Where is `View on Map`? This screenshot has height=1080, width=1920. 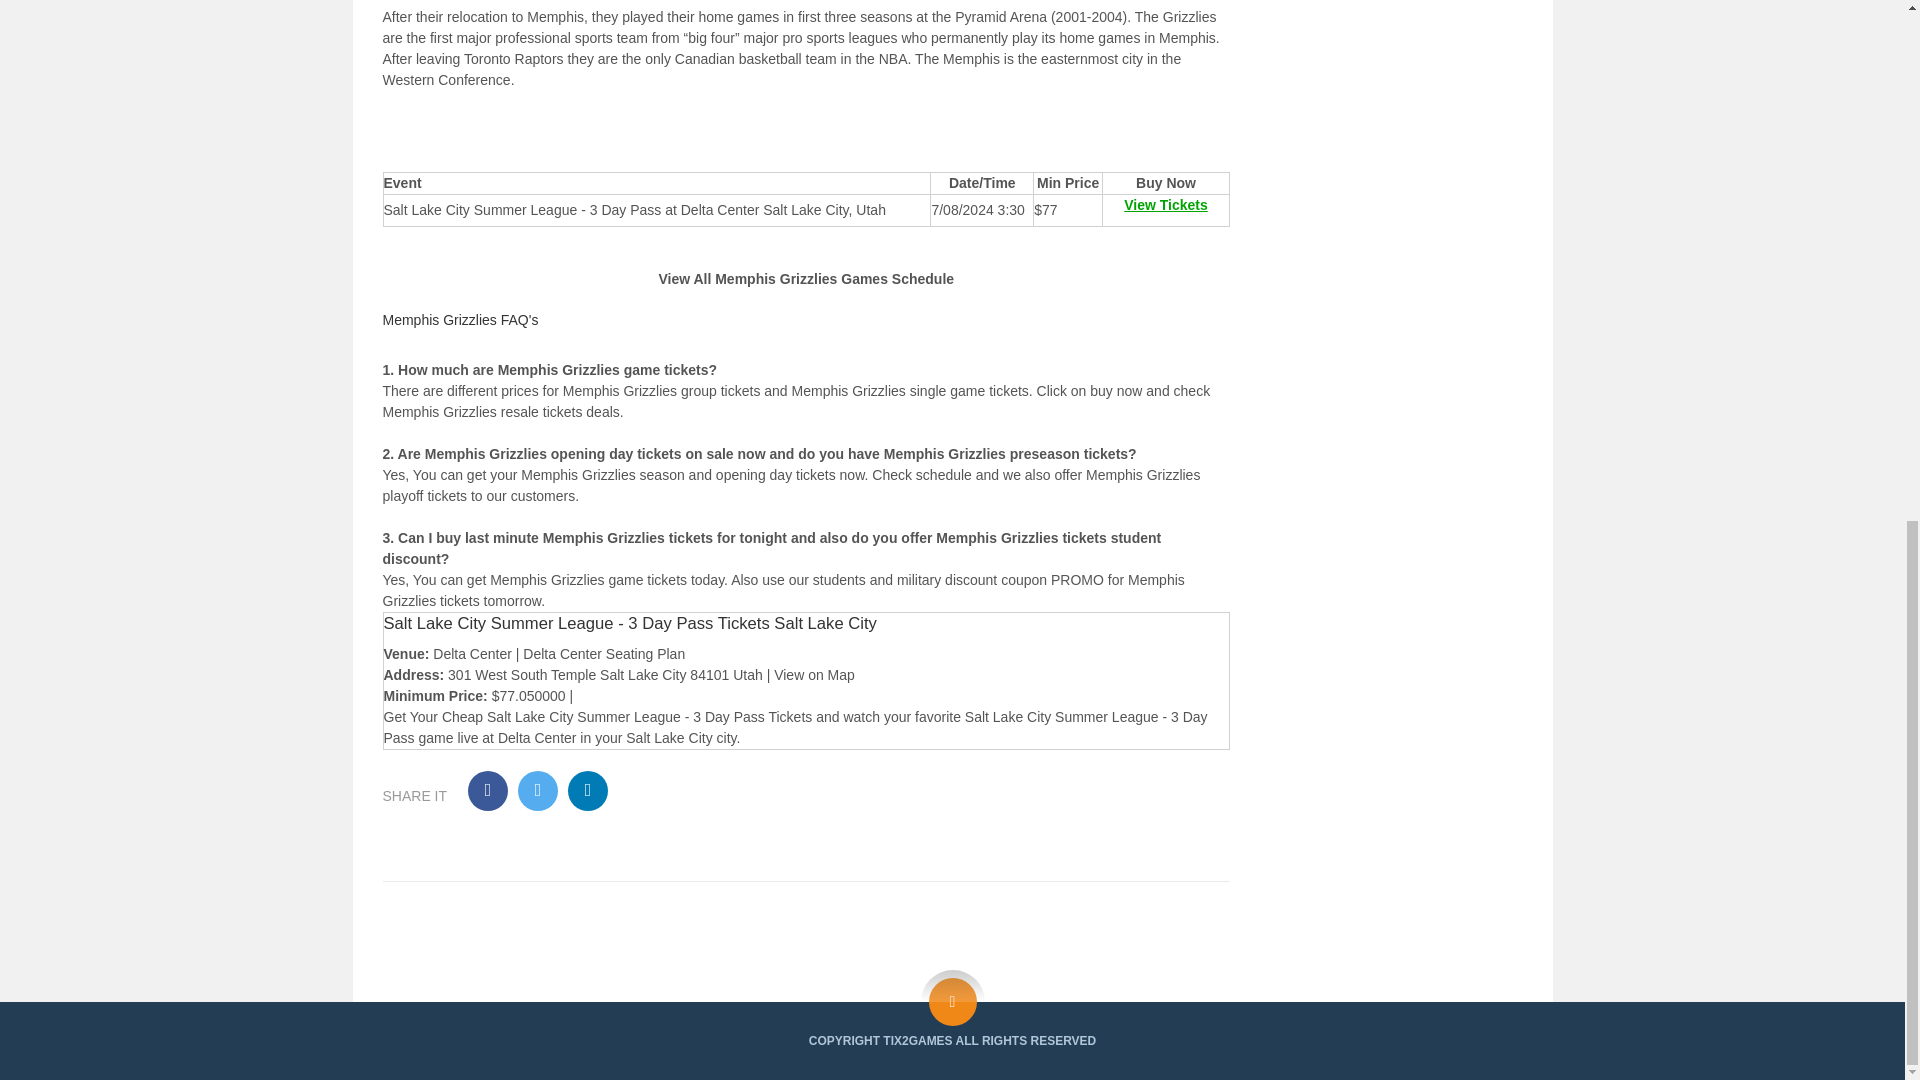 View on Map is located at coordinates (814, 892).